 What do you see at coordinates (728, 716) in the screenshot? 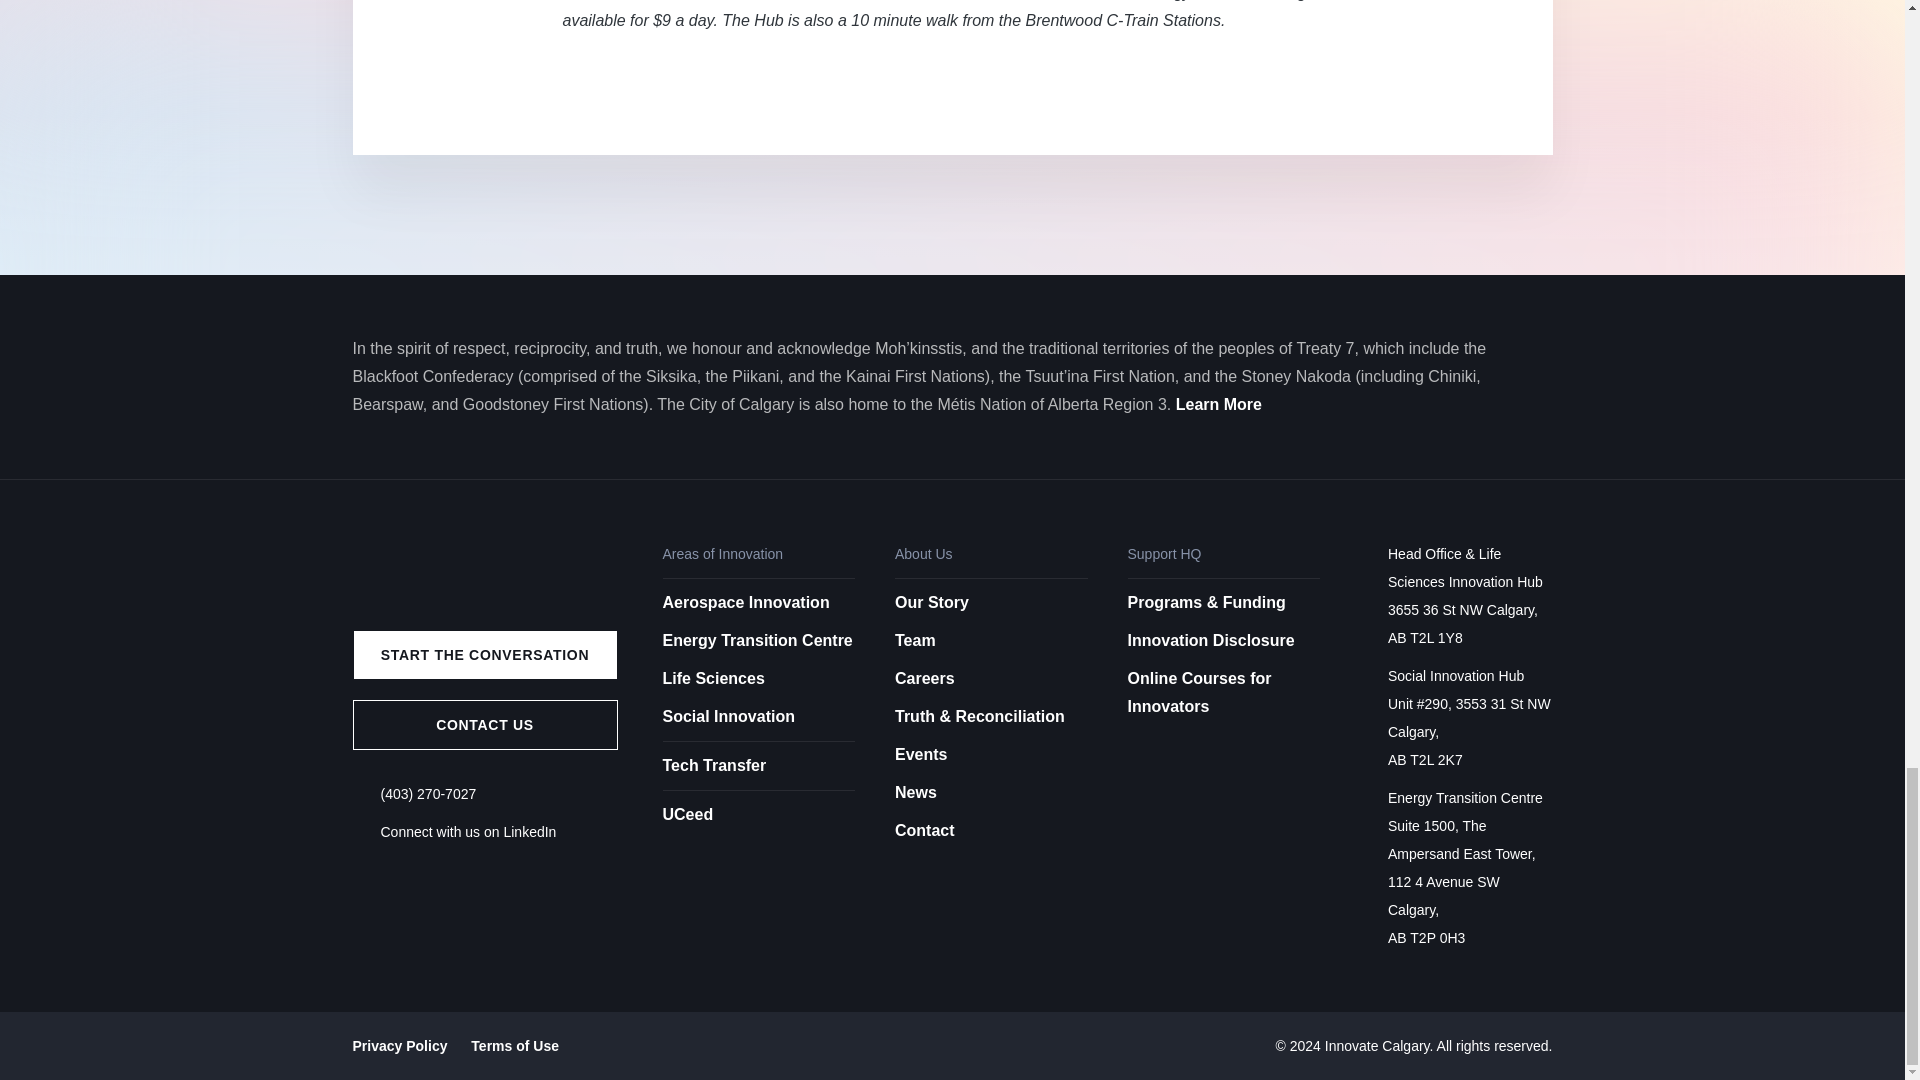
I see `Social Innovation` at bounding box center [728, 716].